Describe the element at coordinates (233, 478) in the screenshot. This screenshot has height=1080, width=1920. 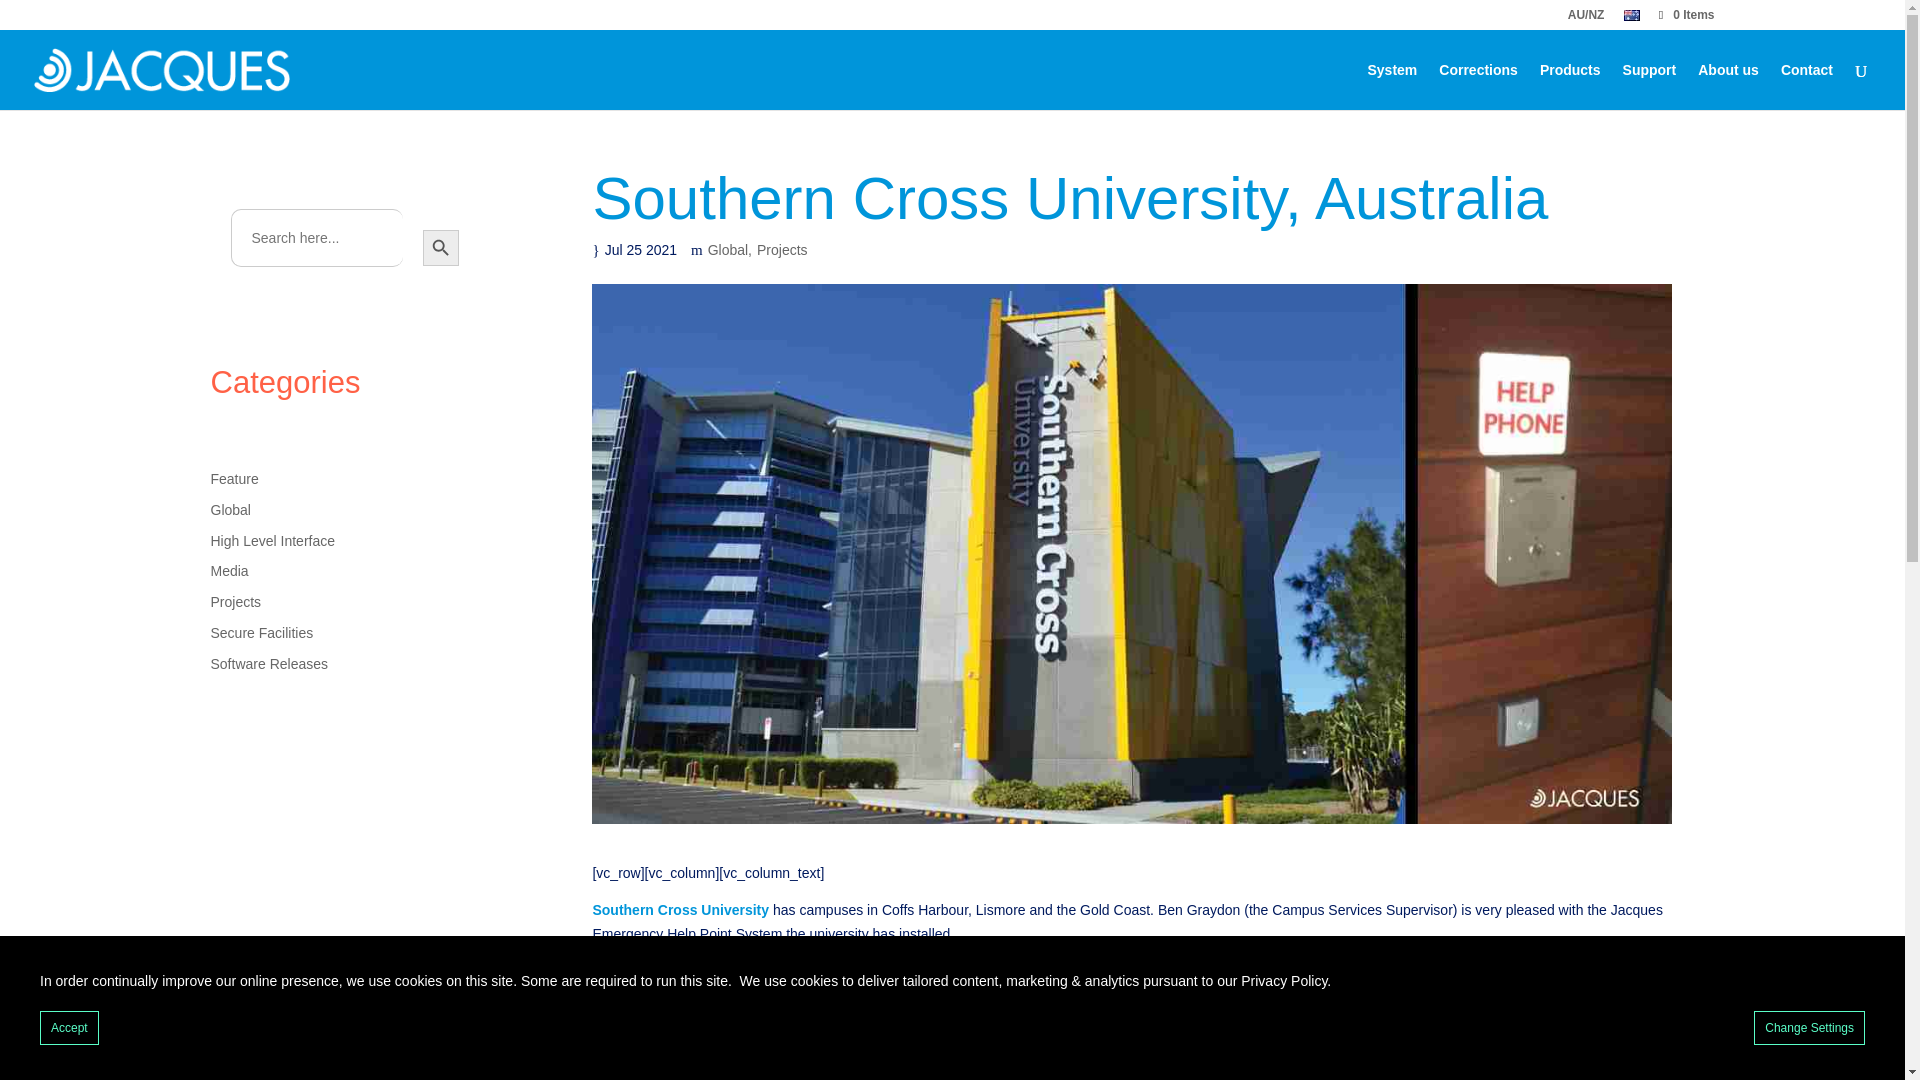
I see `Feature` at that location.